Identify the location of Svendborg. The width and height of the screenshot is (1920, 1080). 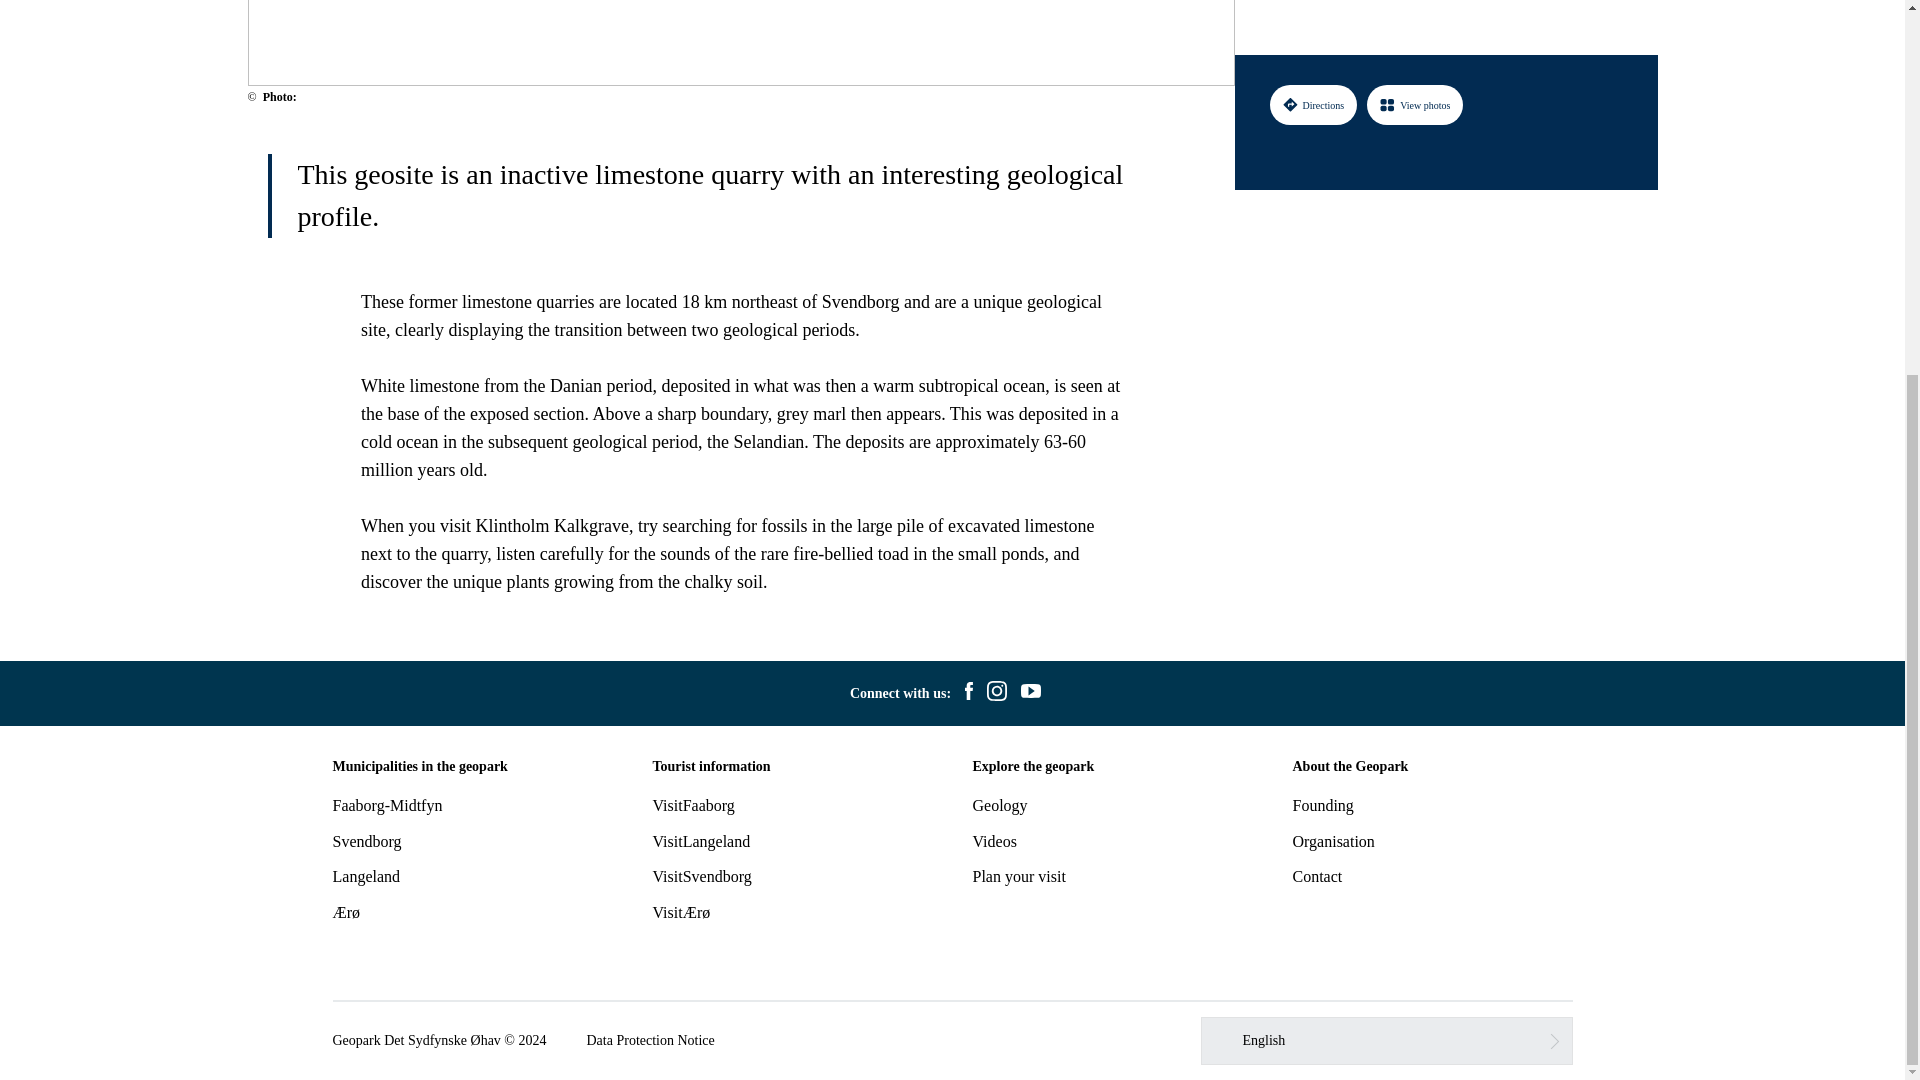
(366, 840).